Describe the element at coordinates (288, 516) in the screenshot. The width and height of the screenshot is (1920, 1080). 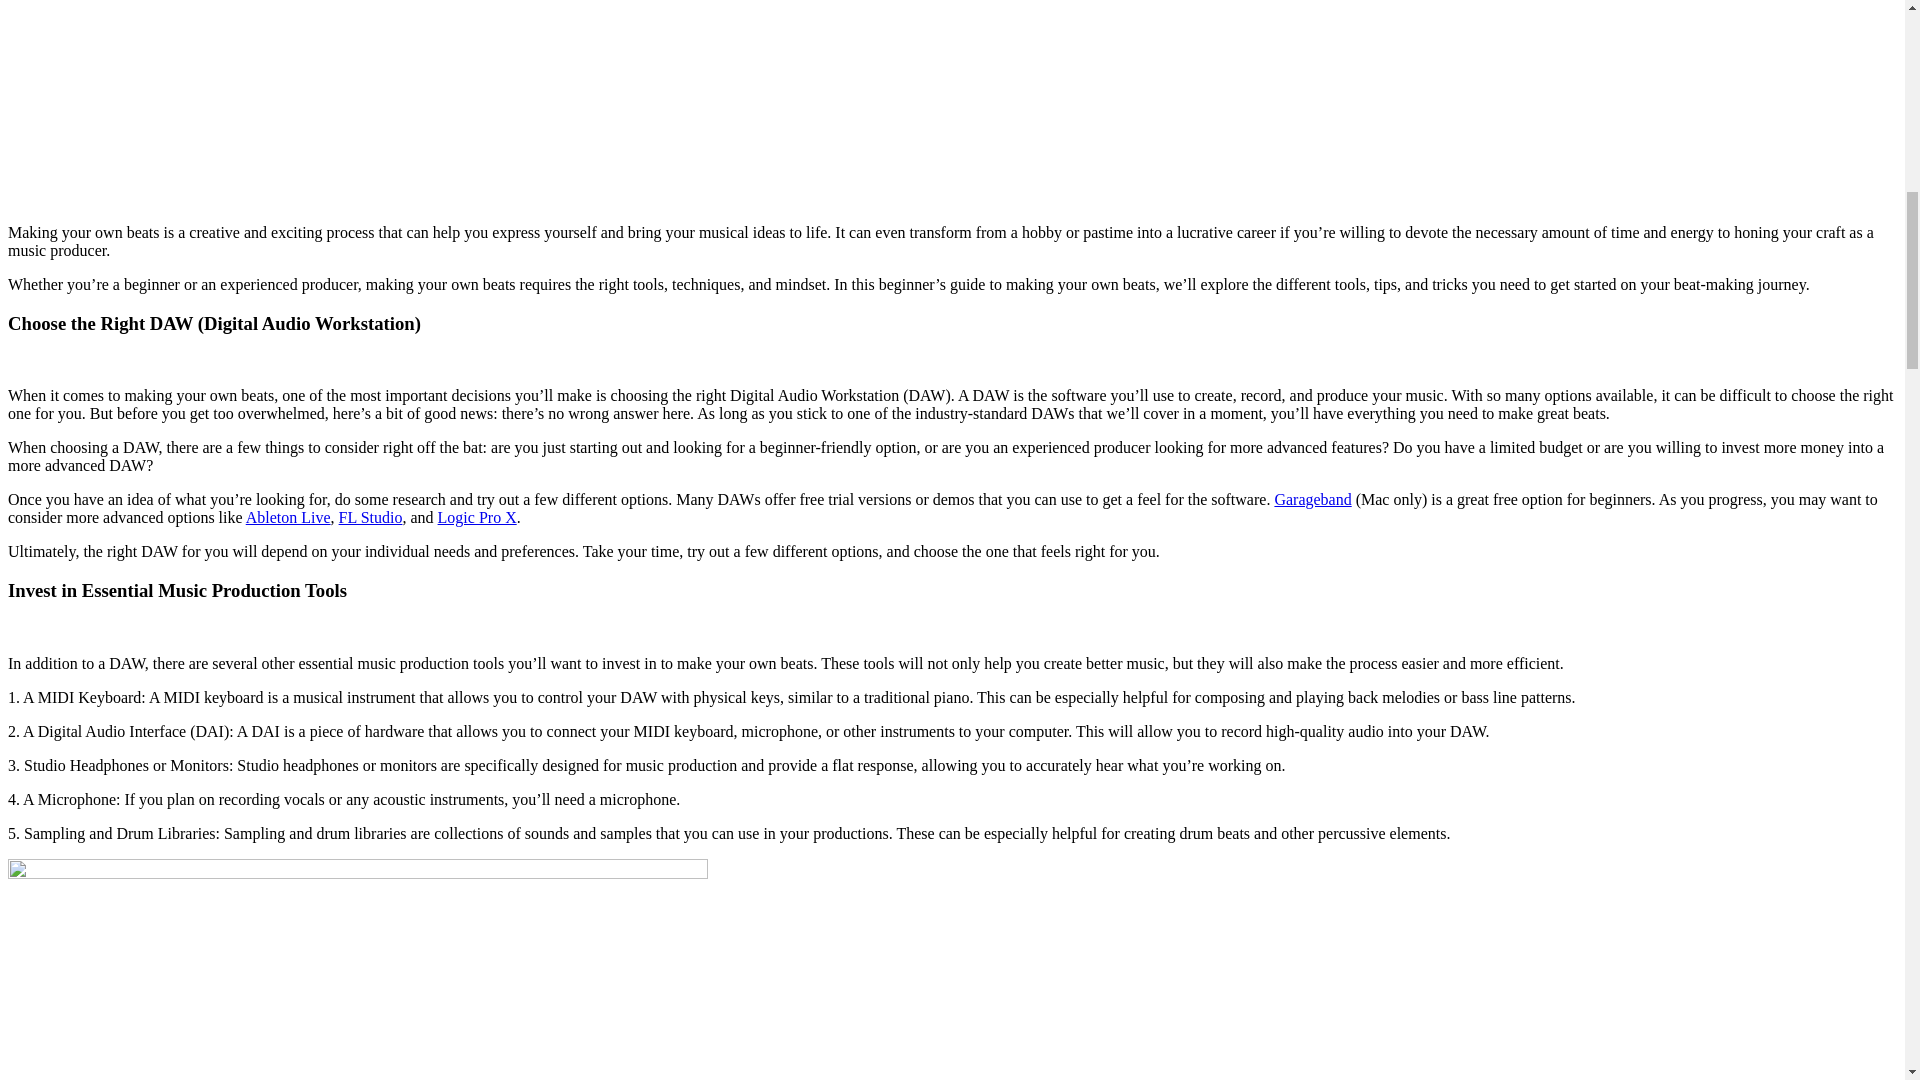
I see `Ableton Live` at that location.